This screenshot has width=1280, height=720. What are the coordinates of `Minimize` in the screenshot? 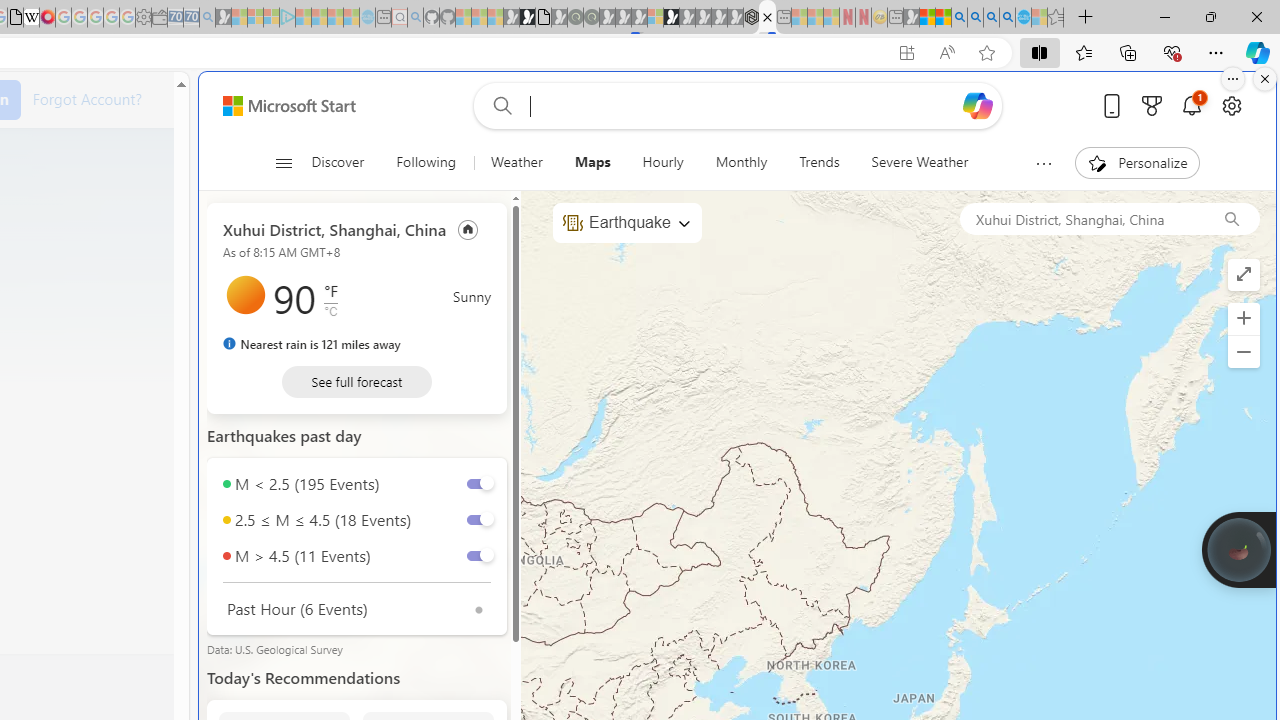 It's located at (1164, 16).